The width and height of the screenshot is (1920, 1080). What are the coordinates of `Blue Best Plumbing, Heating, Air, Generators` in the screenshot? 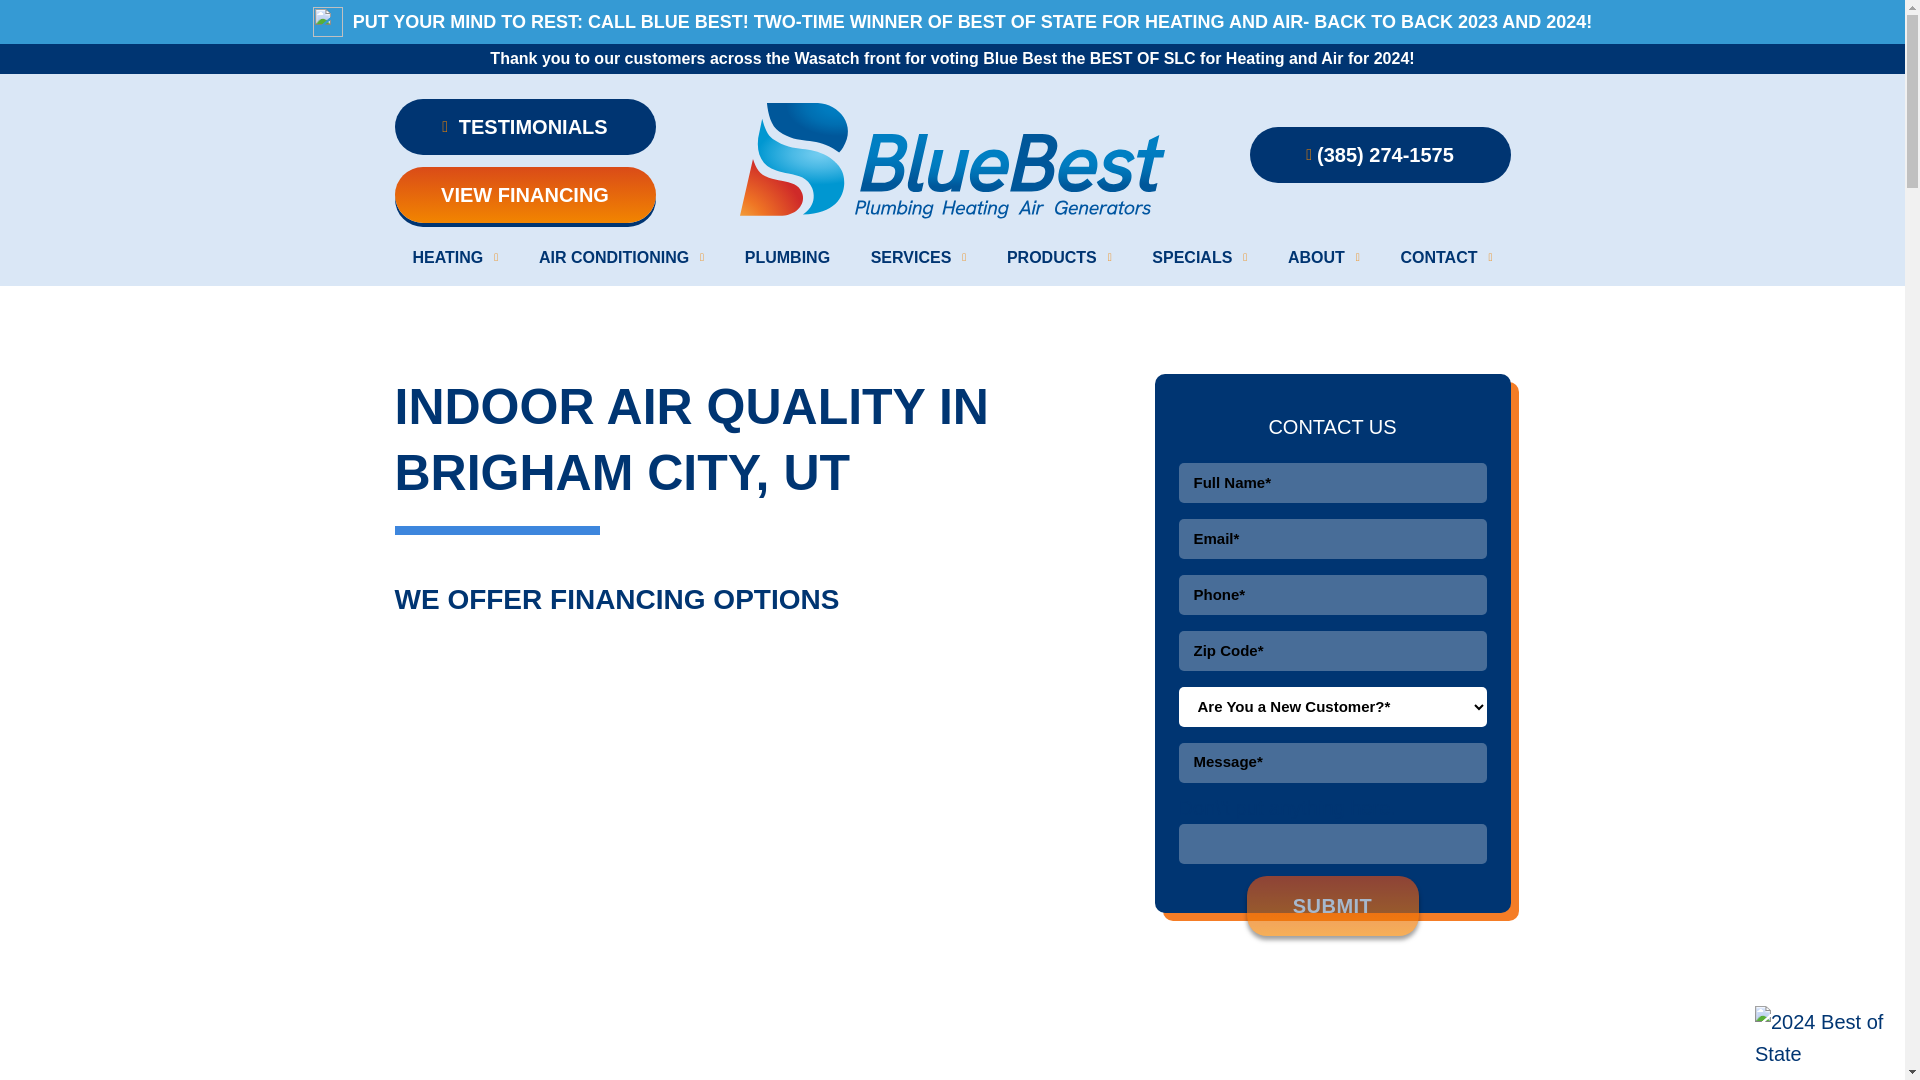 It's located at (953, 161).